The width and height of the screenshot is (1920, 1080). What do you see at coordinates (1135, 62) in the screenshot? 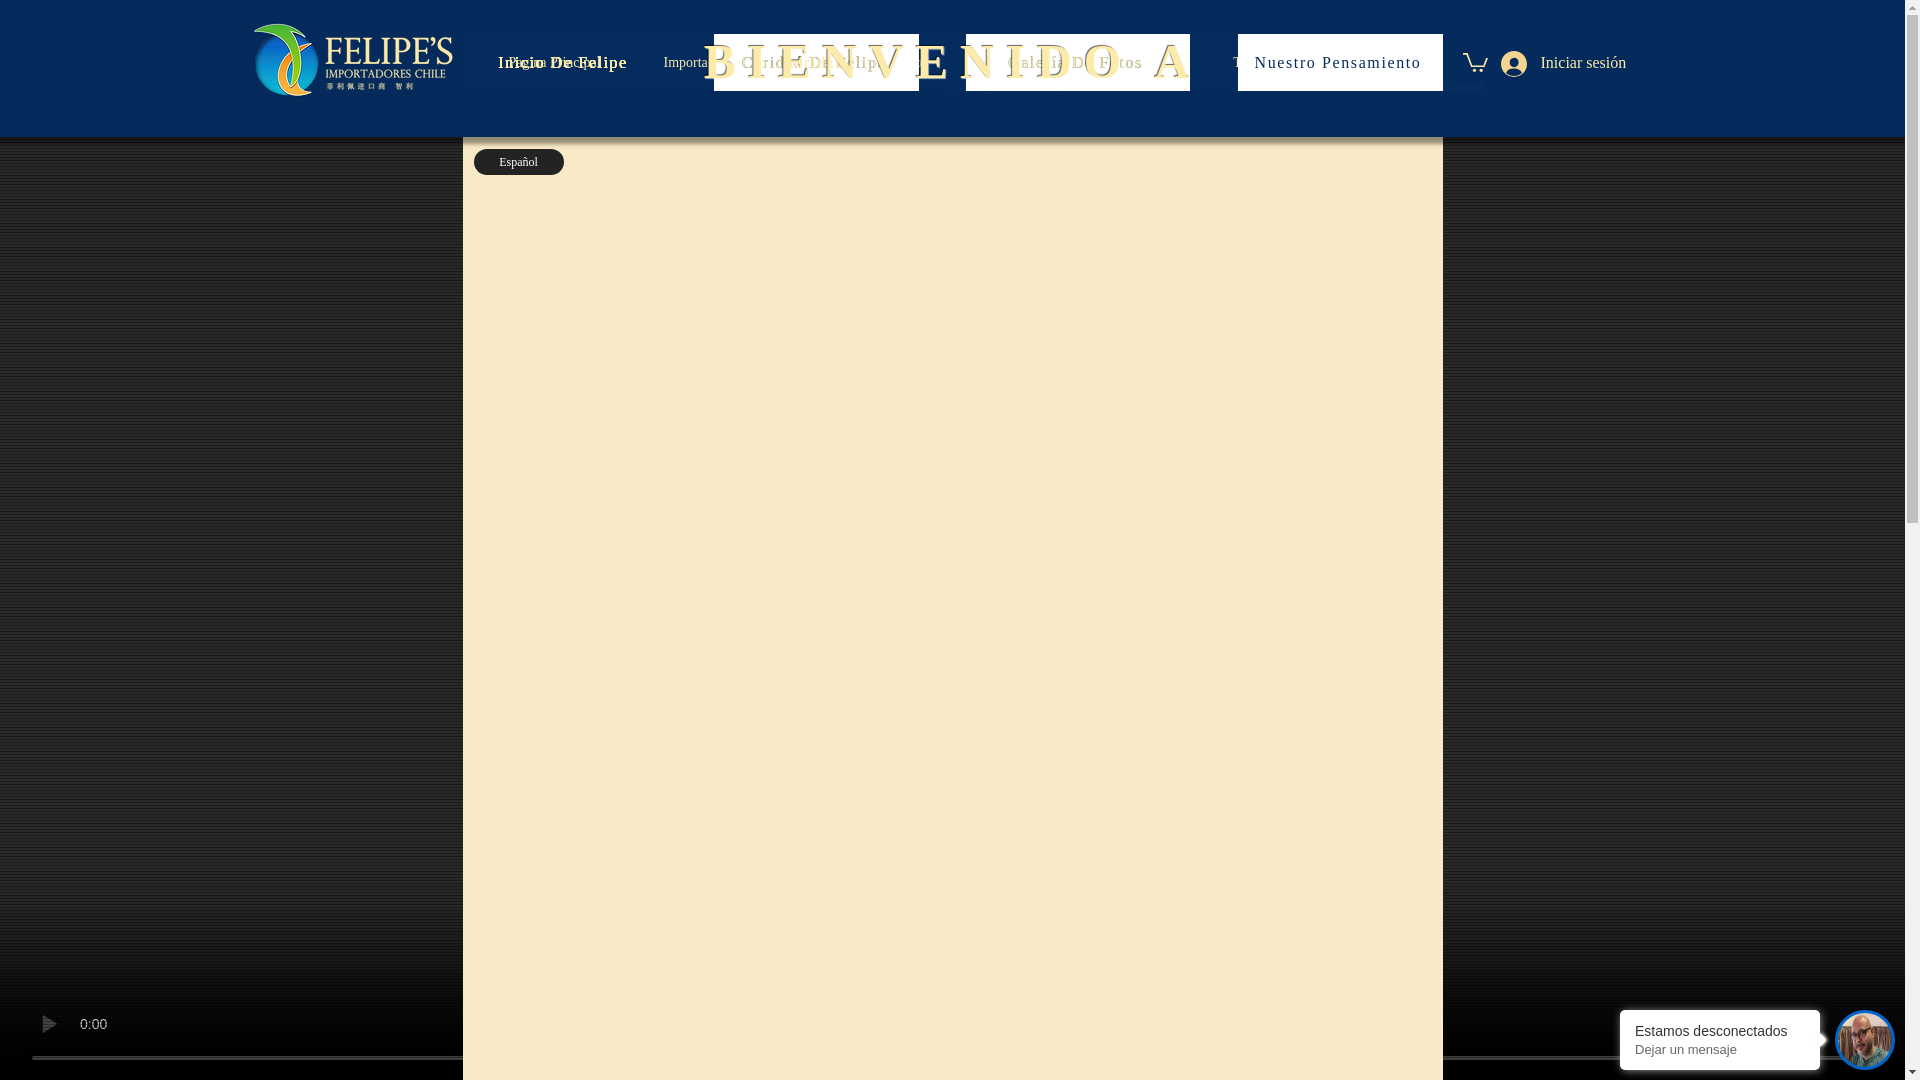
I see `Testimonios` at bounding box center [1135, 62].